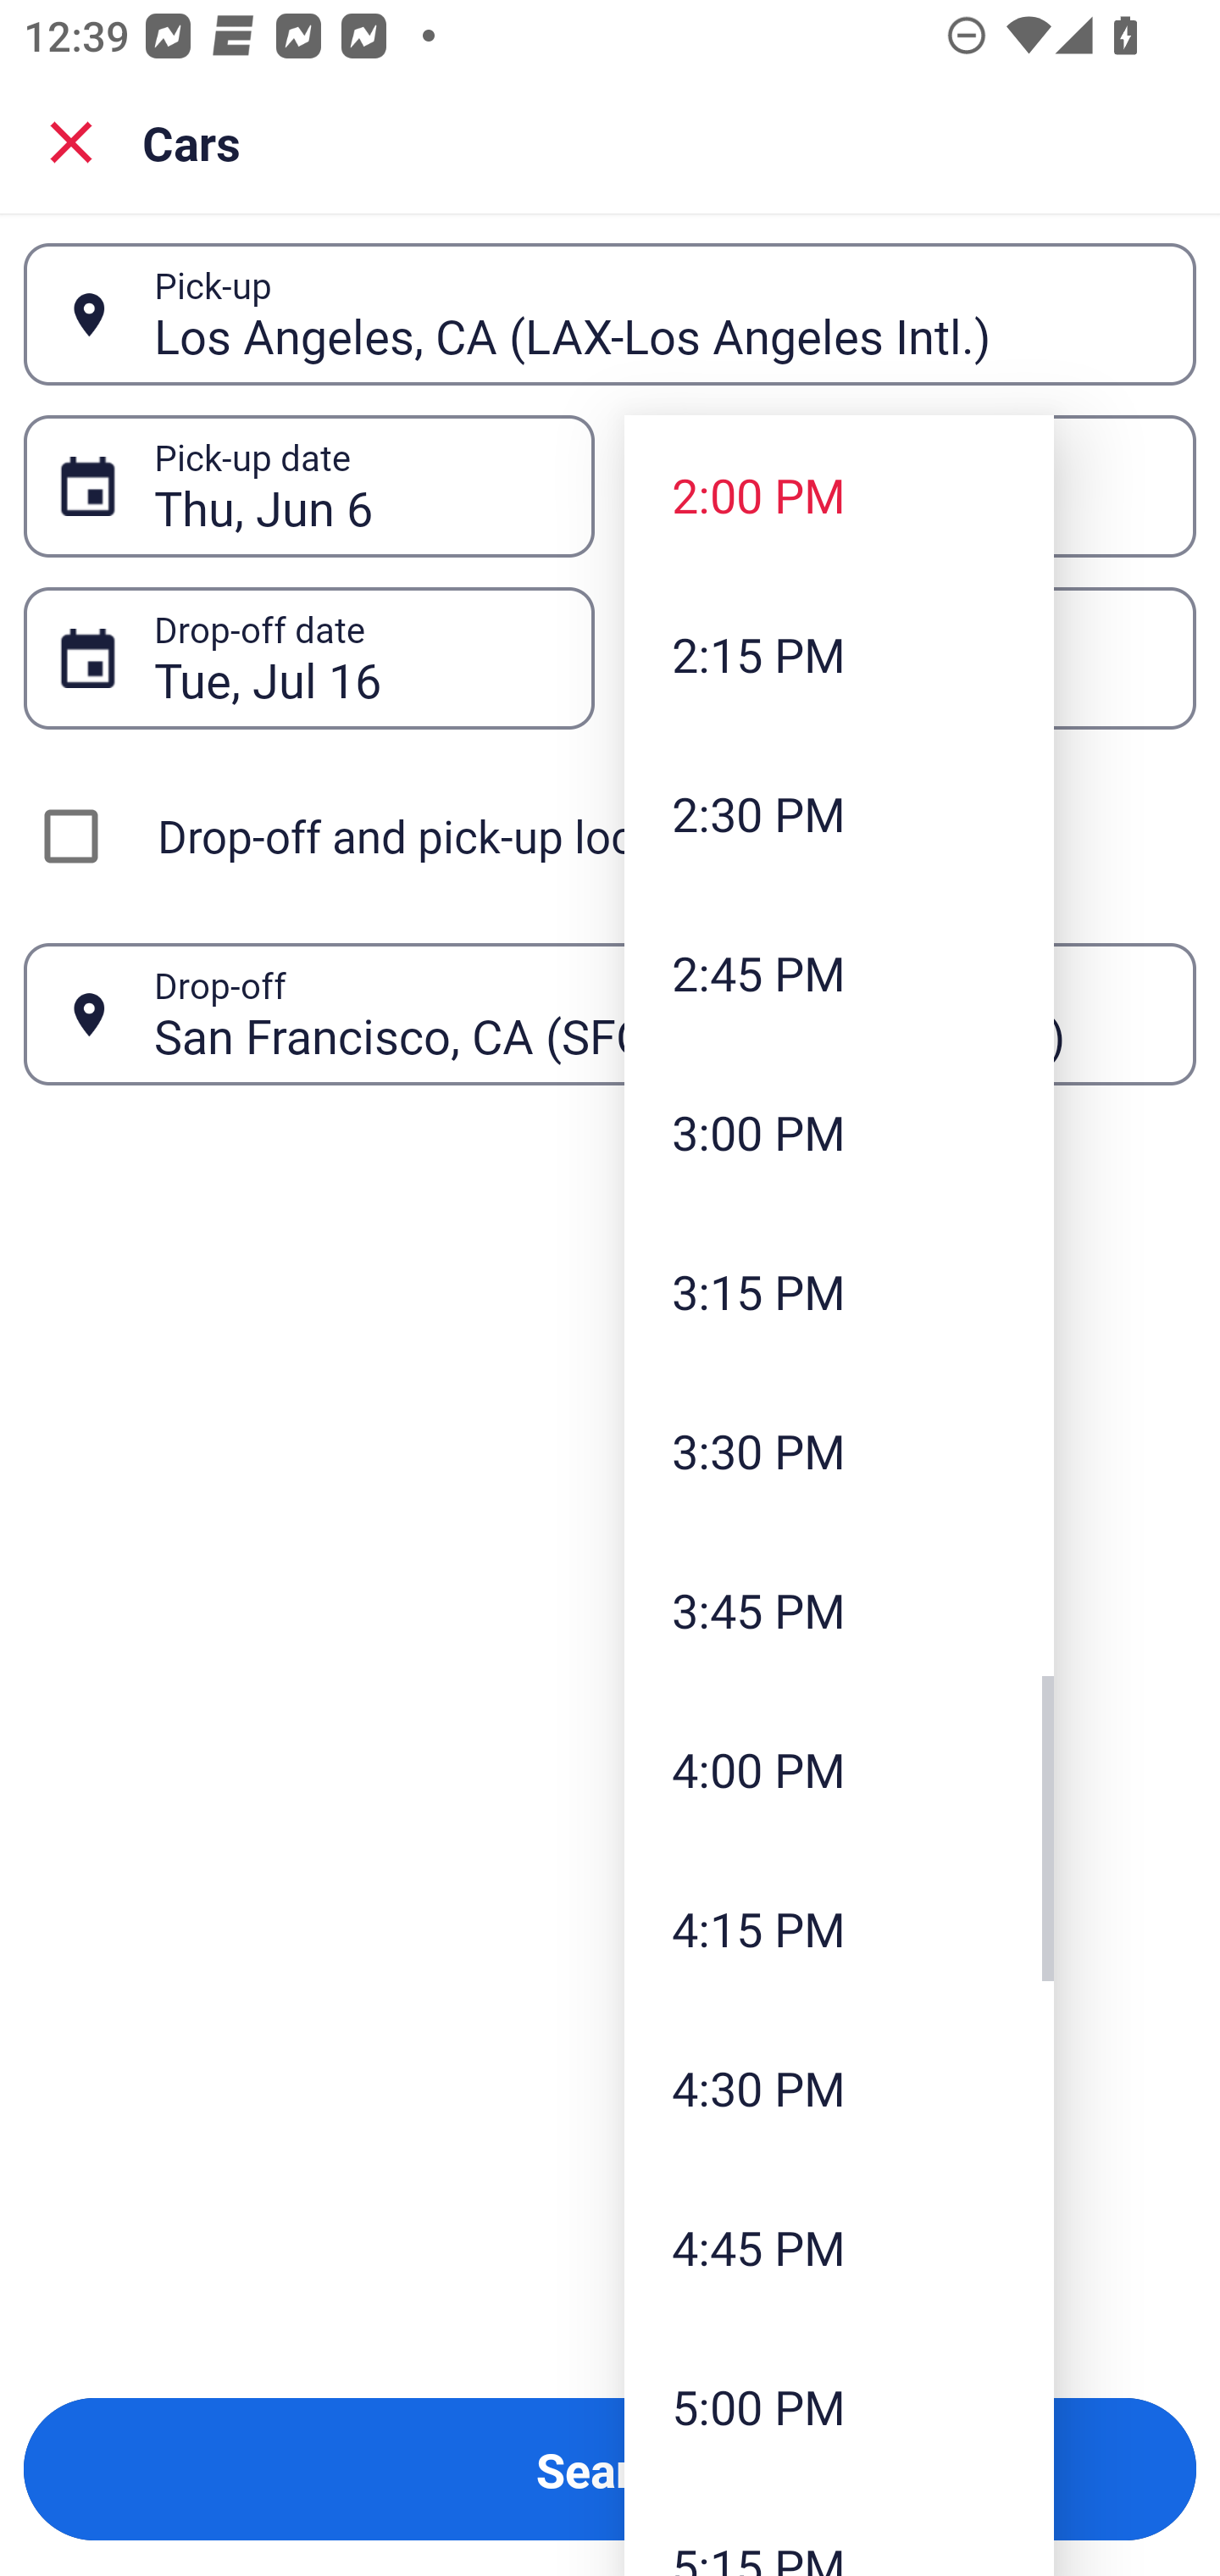  I want to click on 3:00 PM, so click(839, 1132).